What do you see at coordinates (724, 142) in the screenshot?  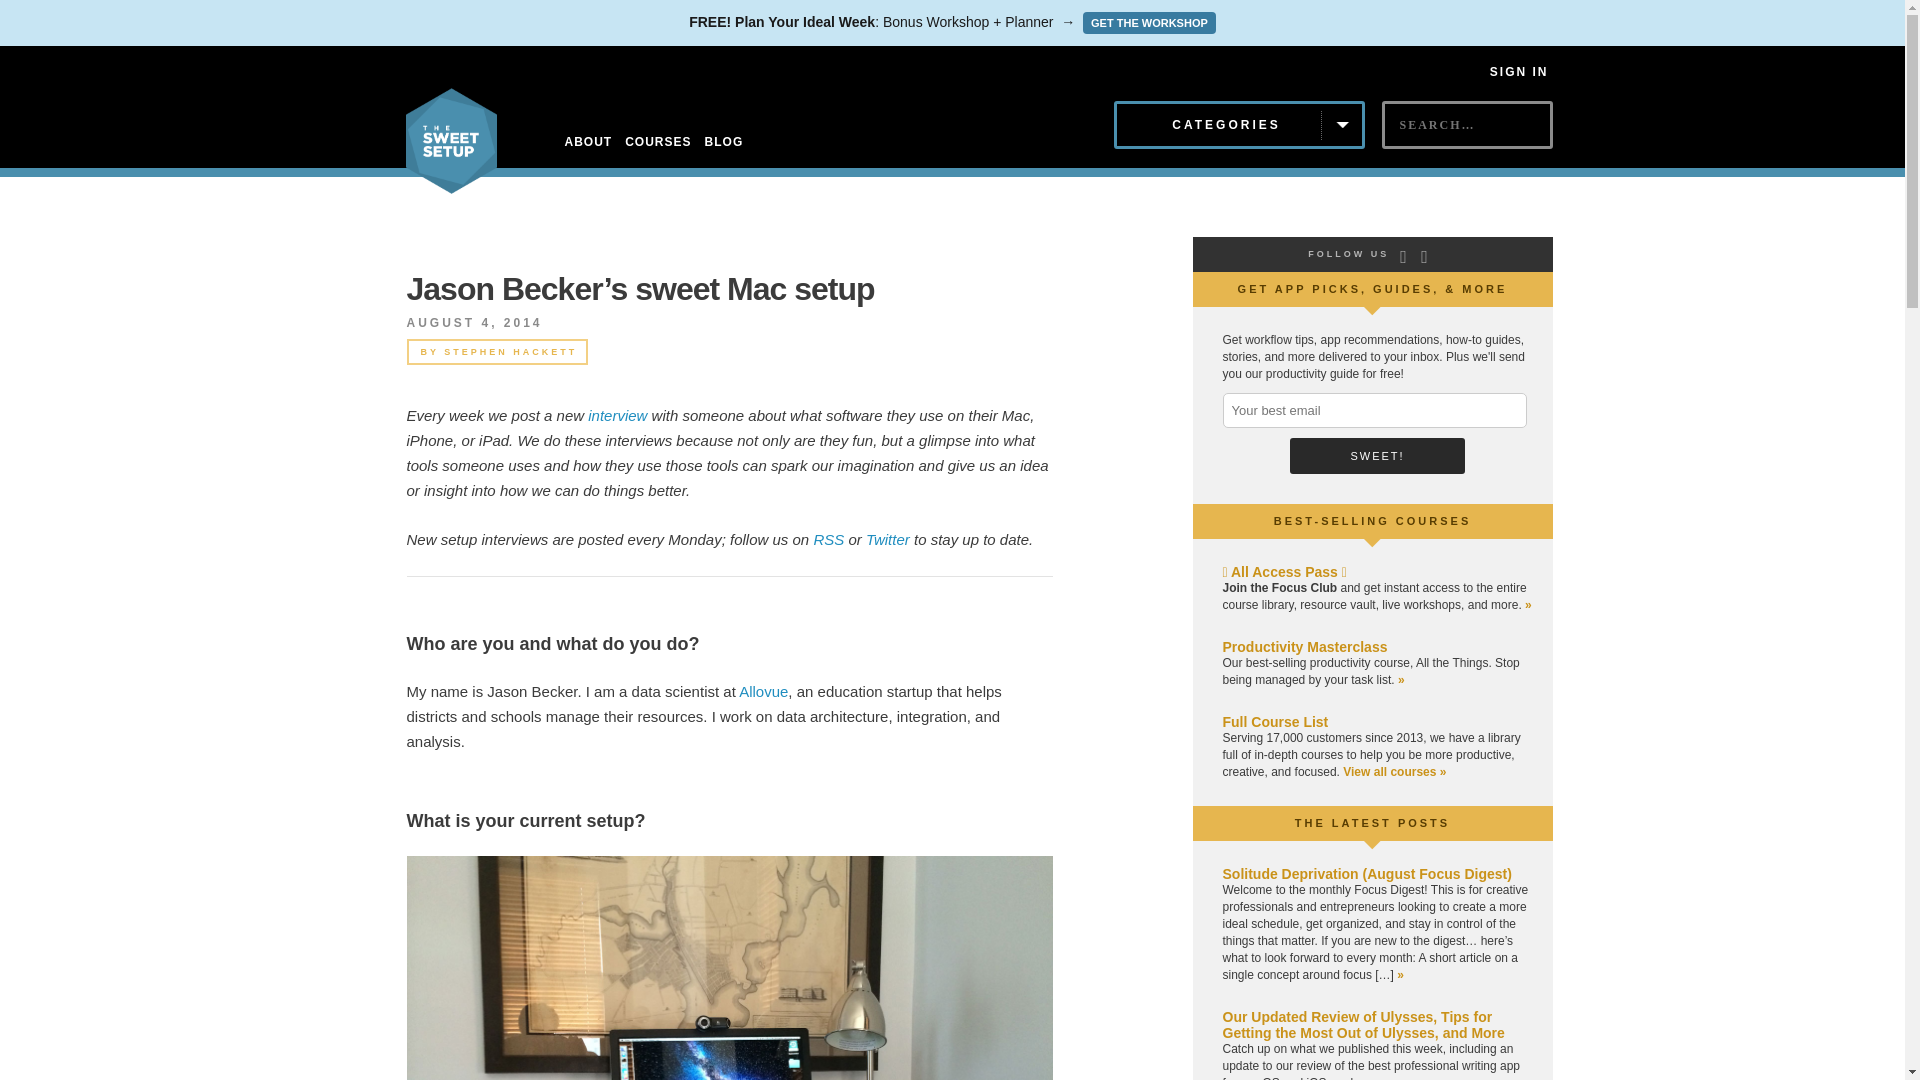 I see `BLOG` at bounding box center [724, 142].